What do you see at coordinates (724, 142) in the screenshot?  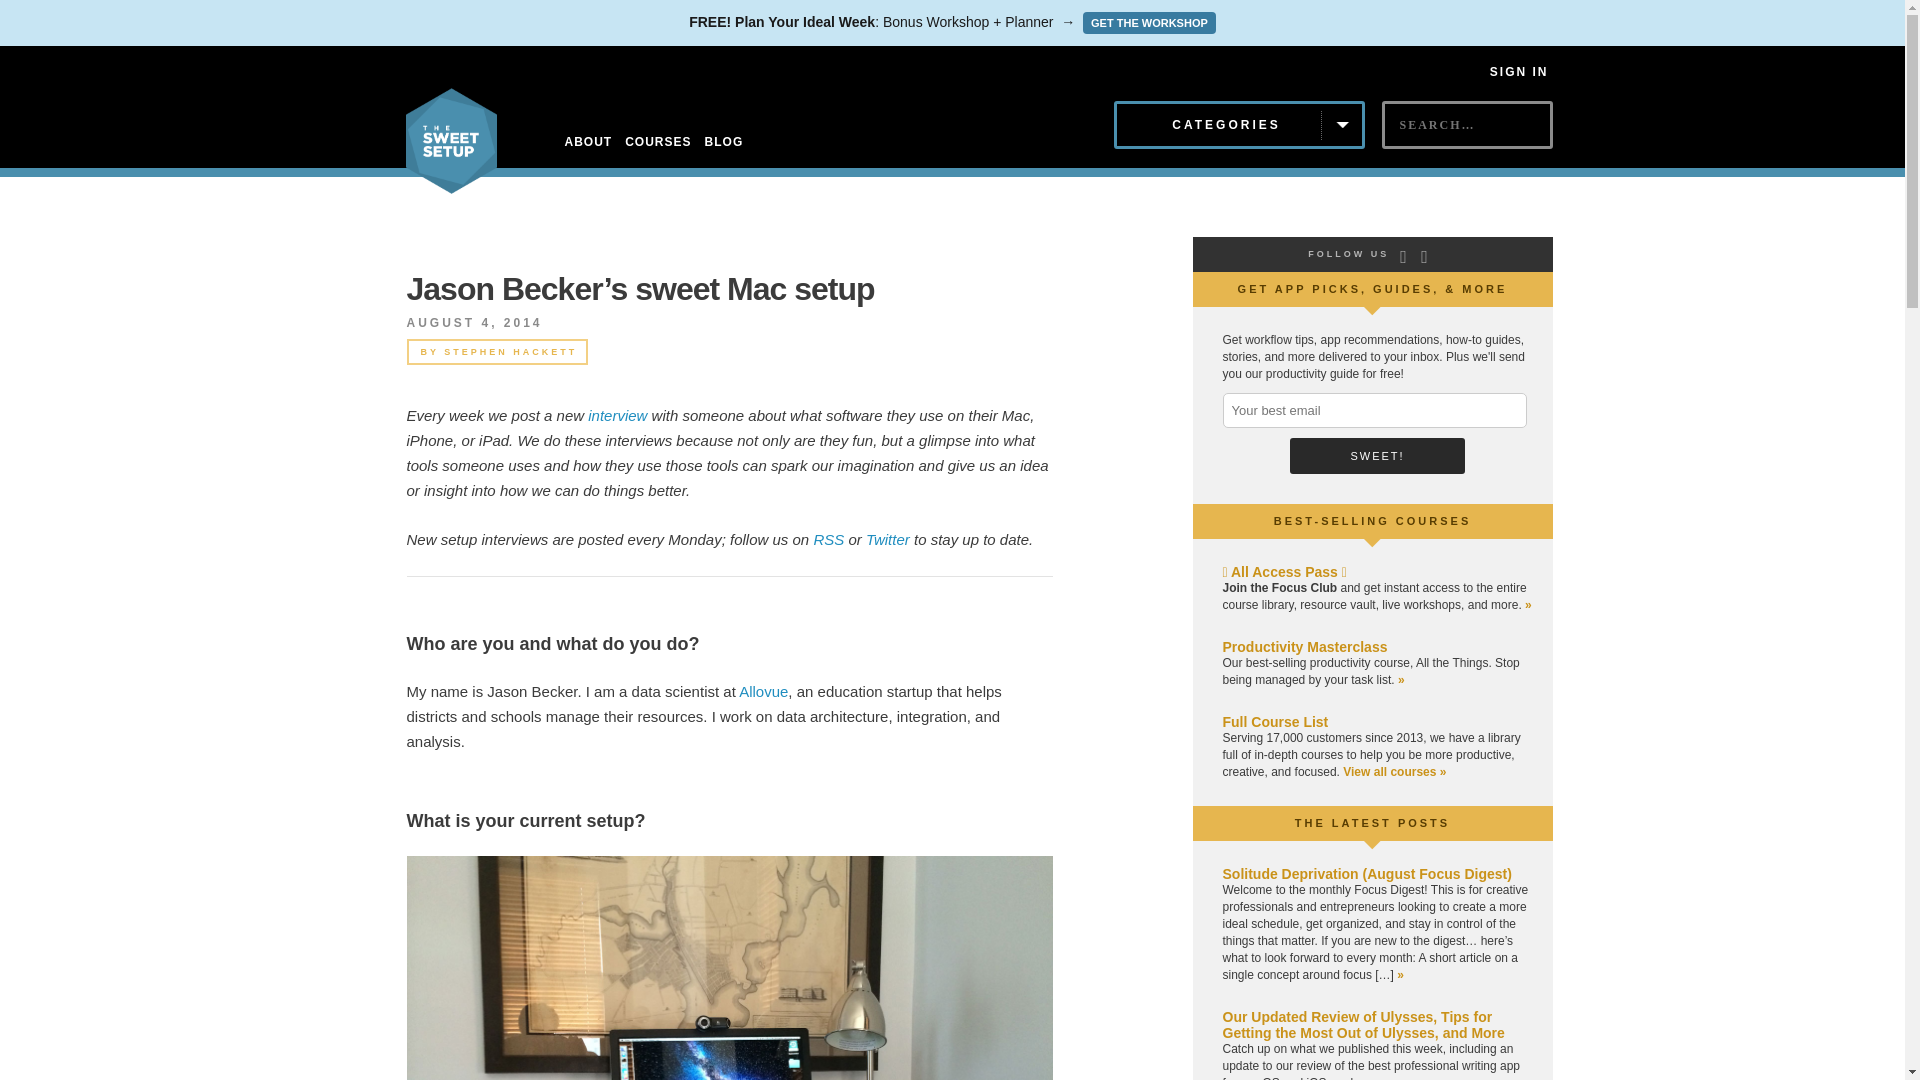 I see `BLOG` at bounding box center [724, 142].